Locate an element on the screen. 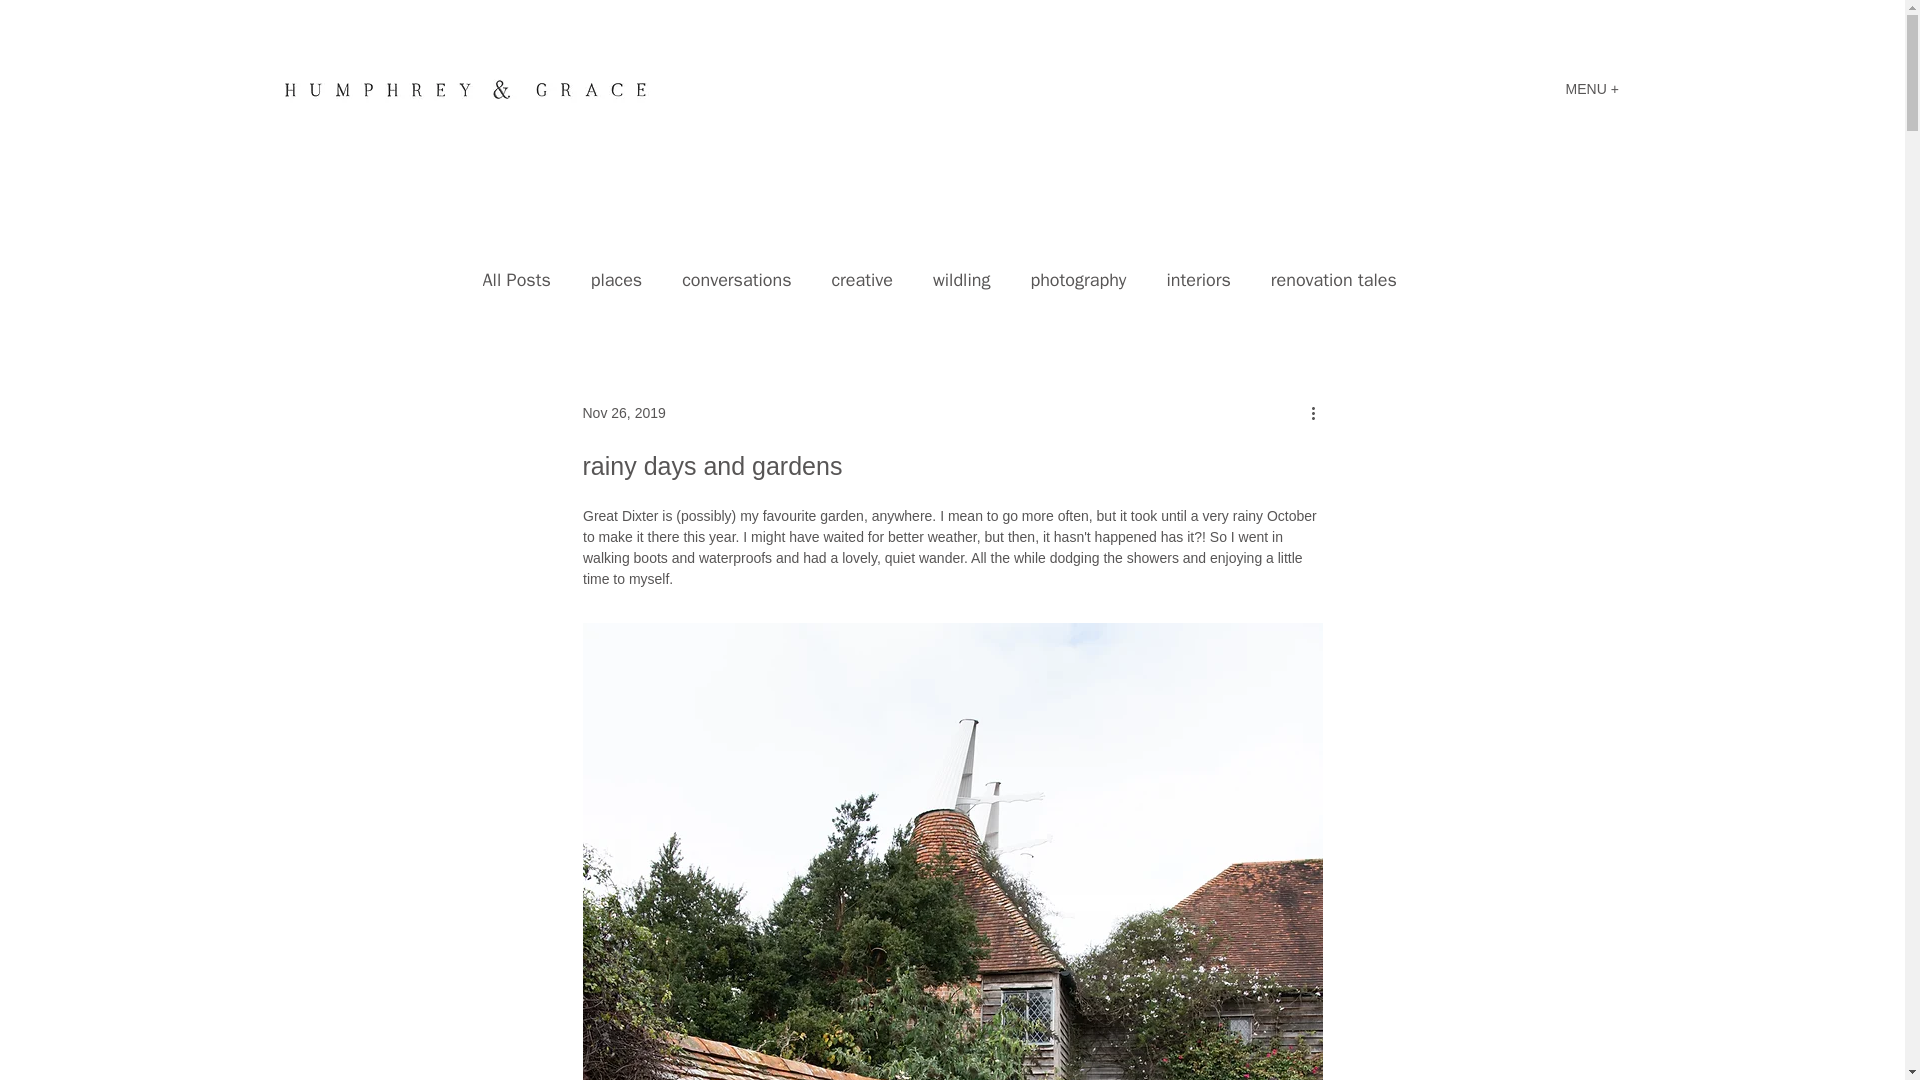 This screenshot has height=1080, width=1920. conversations is located at coordinates (736, 279).